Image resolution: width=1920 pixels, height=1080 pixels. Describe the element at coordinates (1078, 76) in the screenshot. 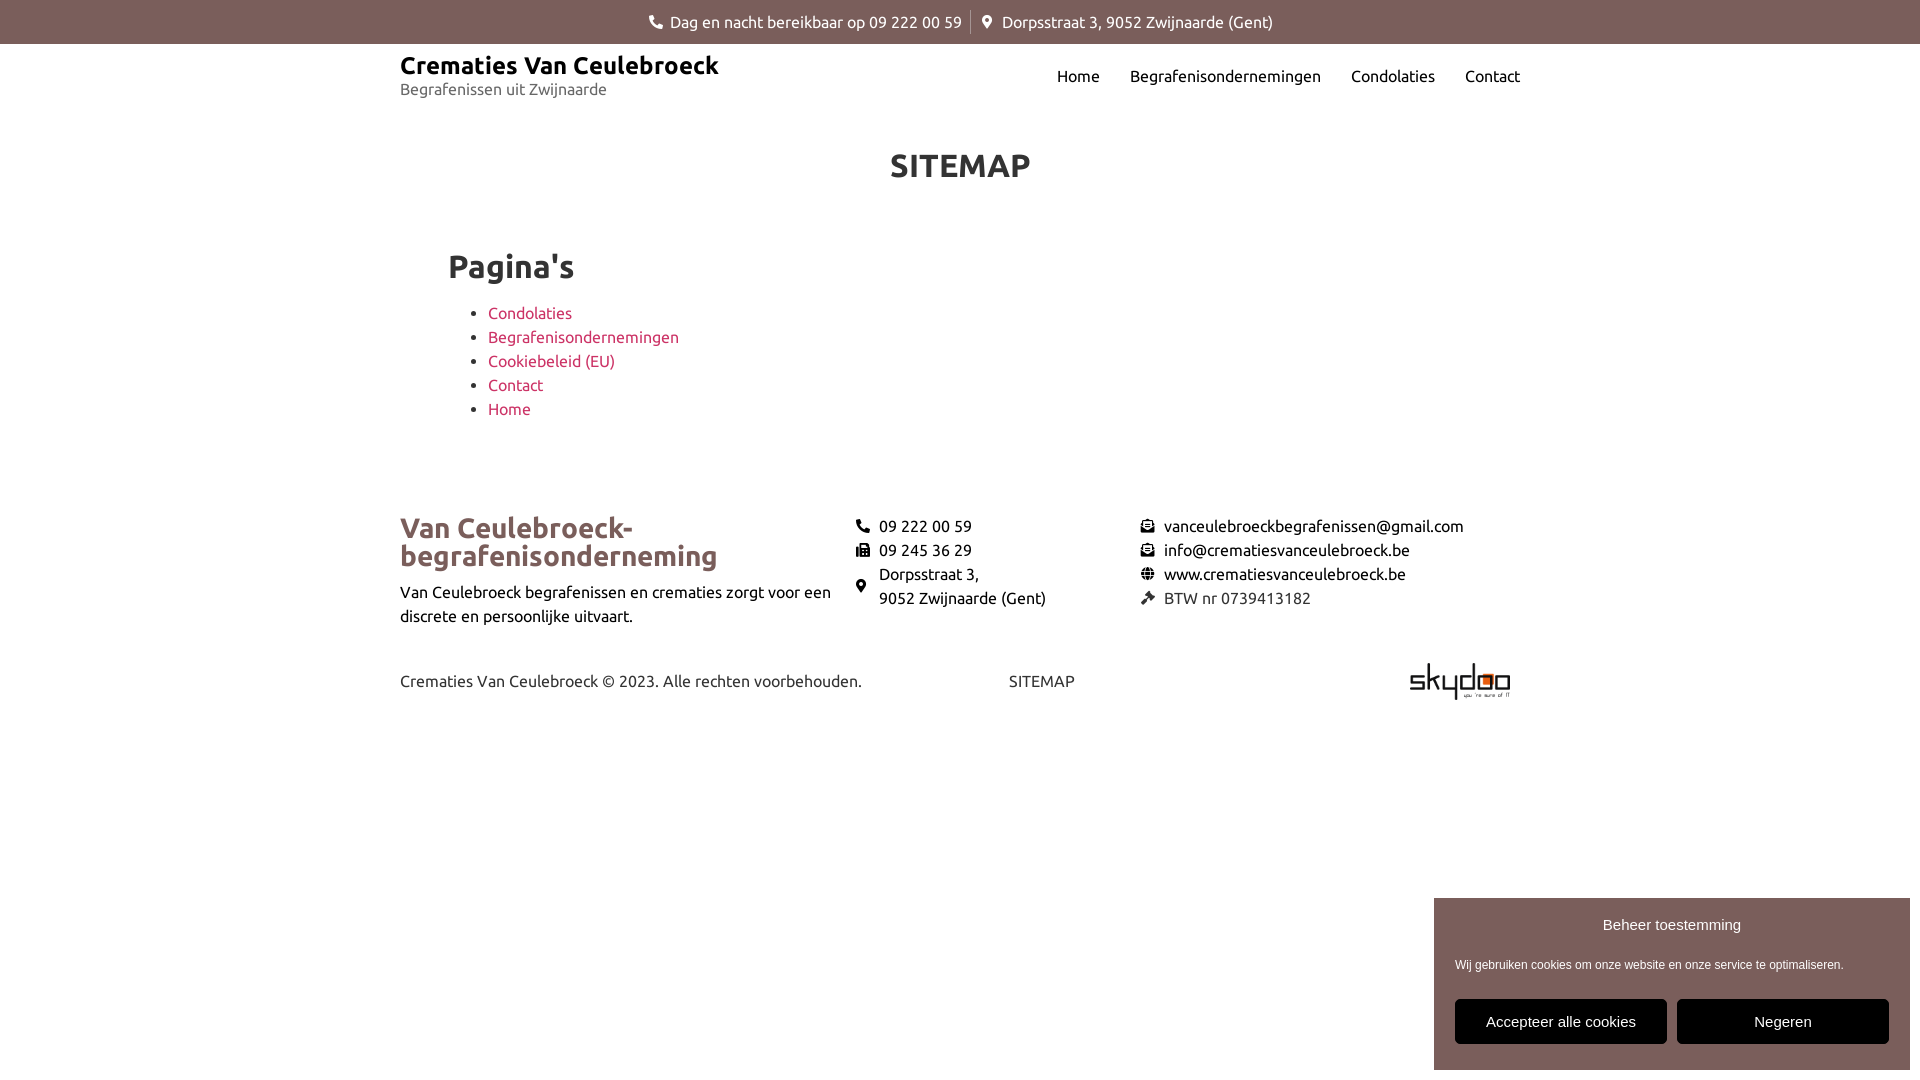

I see `Home` at that location.